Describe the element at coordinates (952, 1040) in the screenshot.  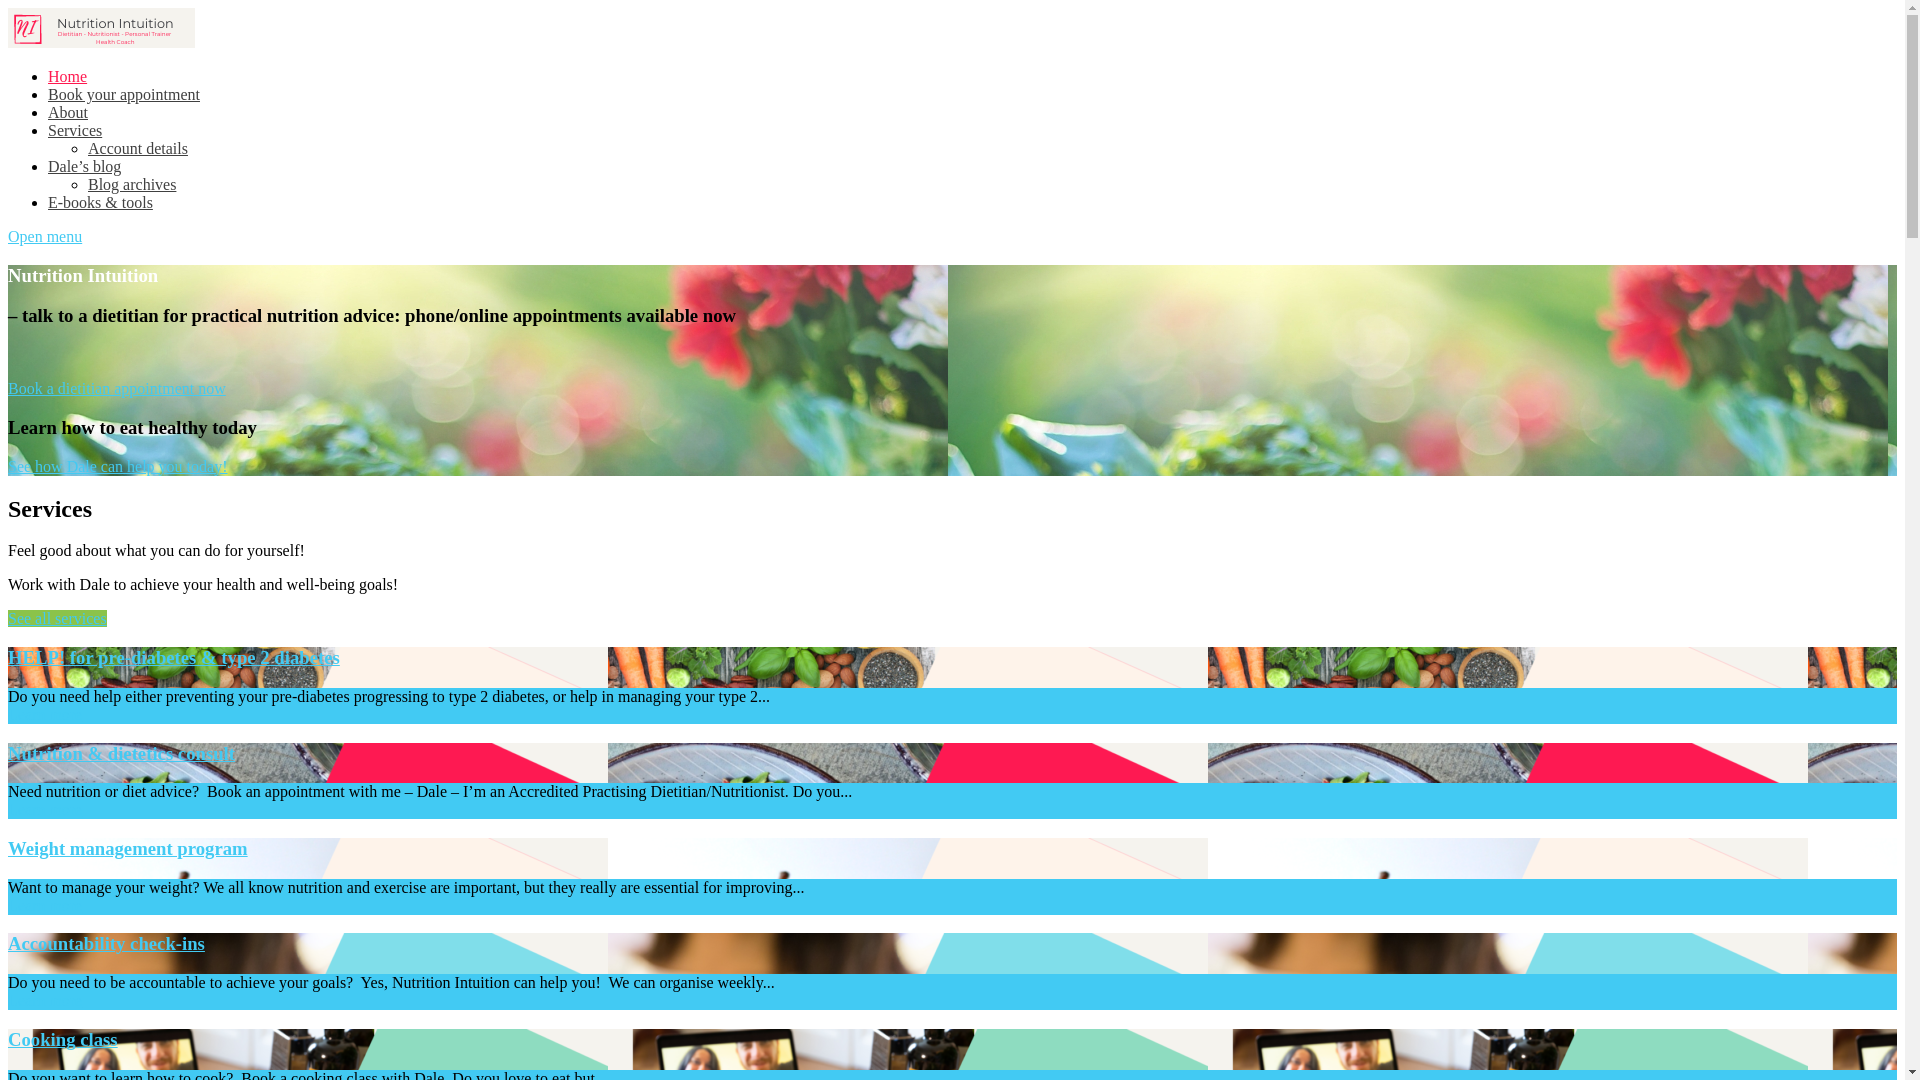
I see `Cooking class` at that location.